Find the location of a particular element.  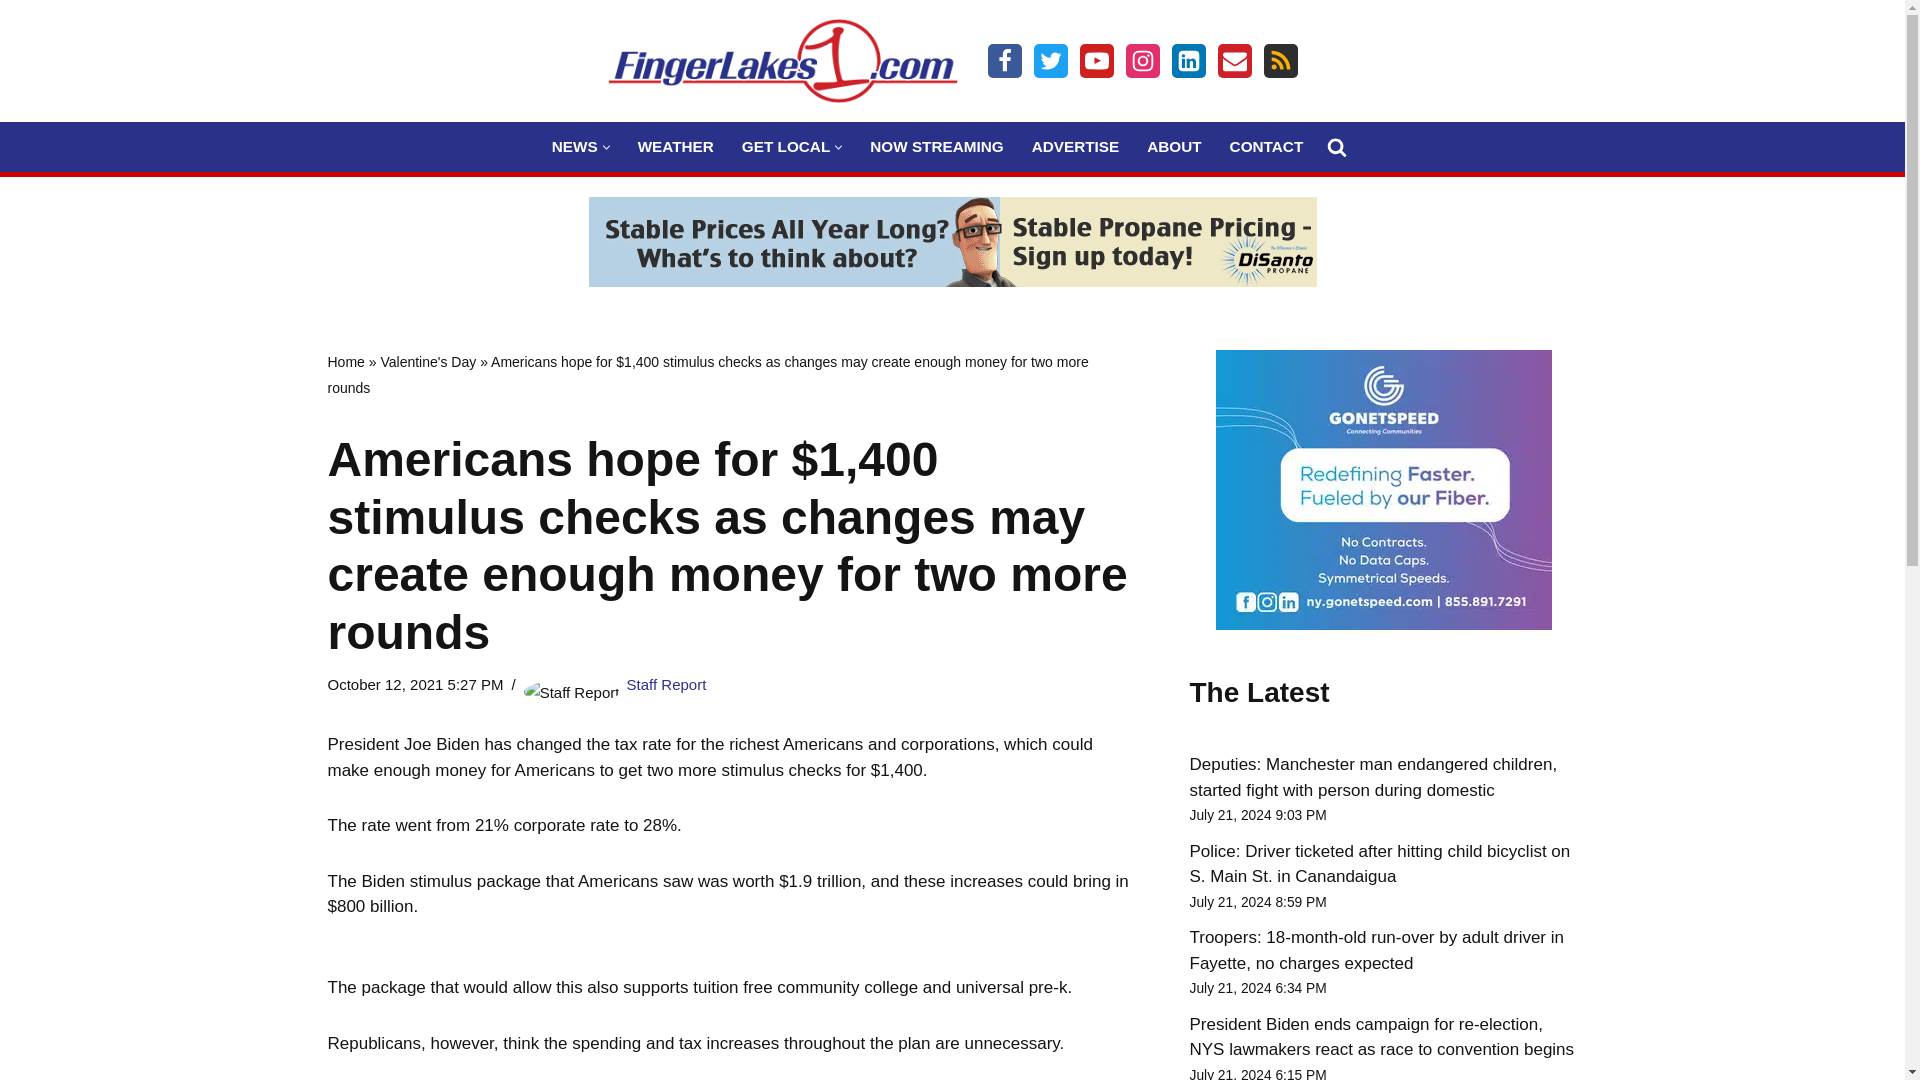

Youtube is located at coordinates (1096, 60).